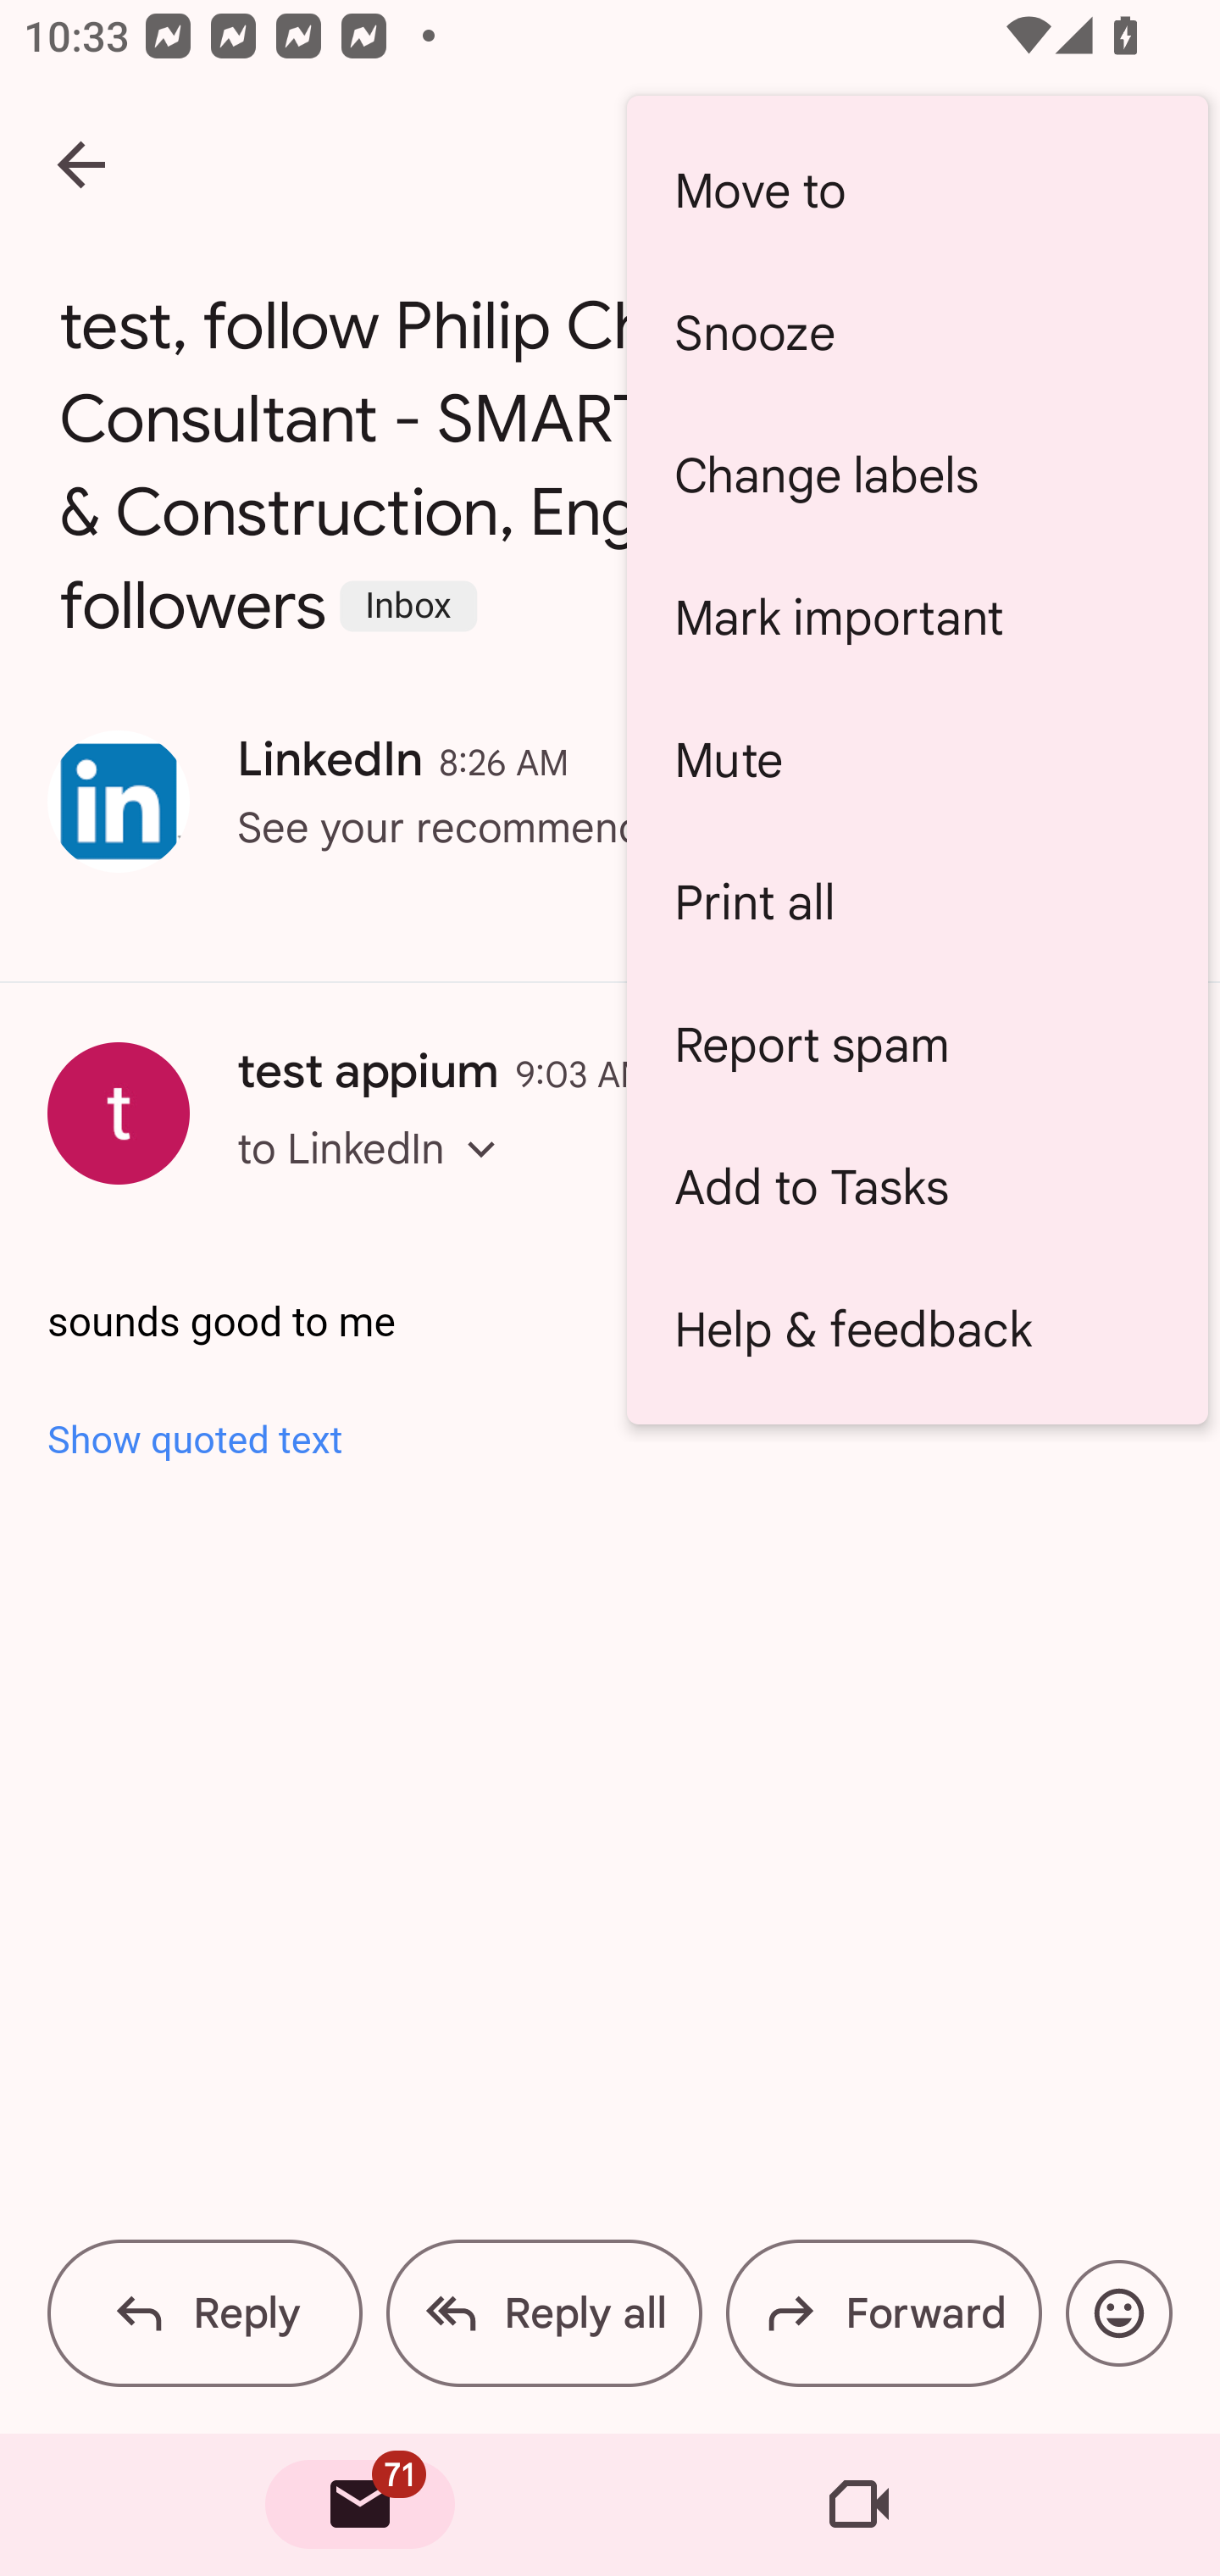  What do you see at coordinates (917, 1329) in the screenshot?
I see `Help & feedback` at bounding box center [917, 1329].